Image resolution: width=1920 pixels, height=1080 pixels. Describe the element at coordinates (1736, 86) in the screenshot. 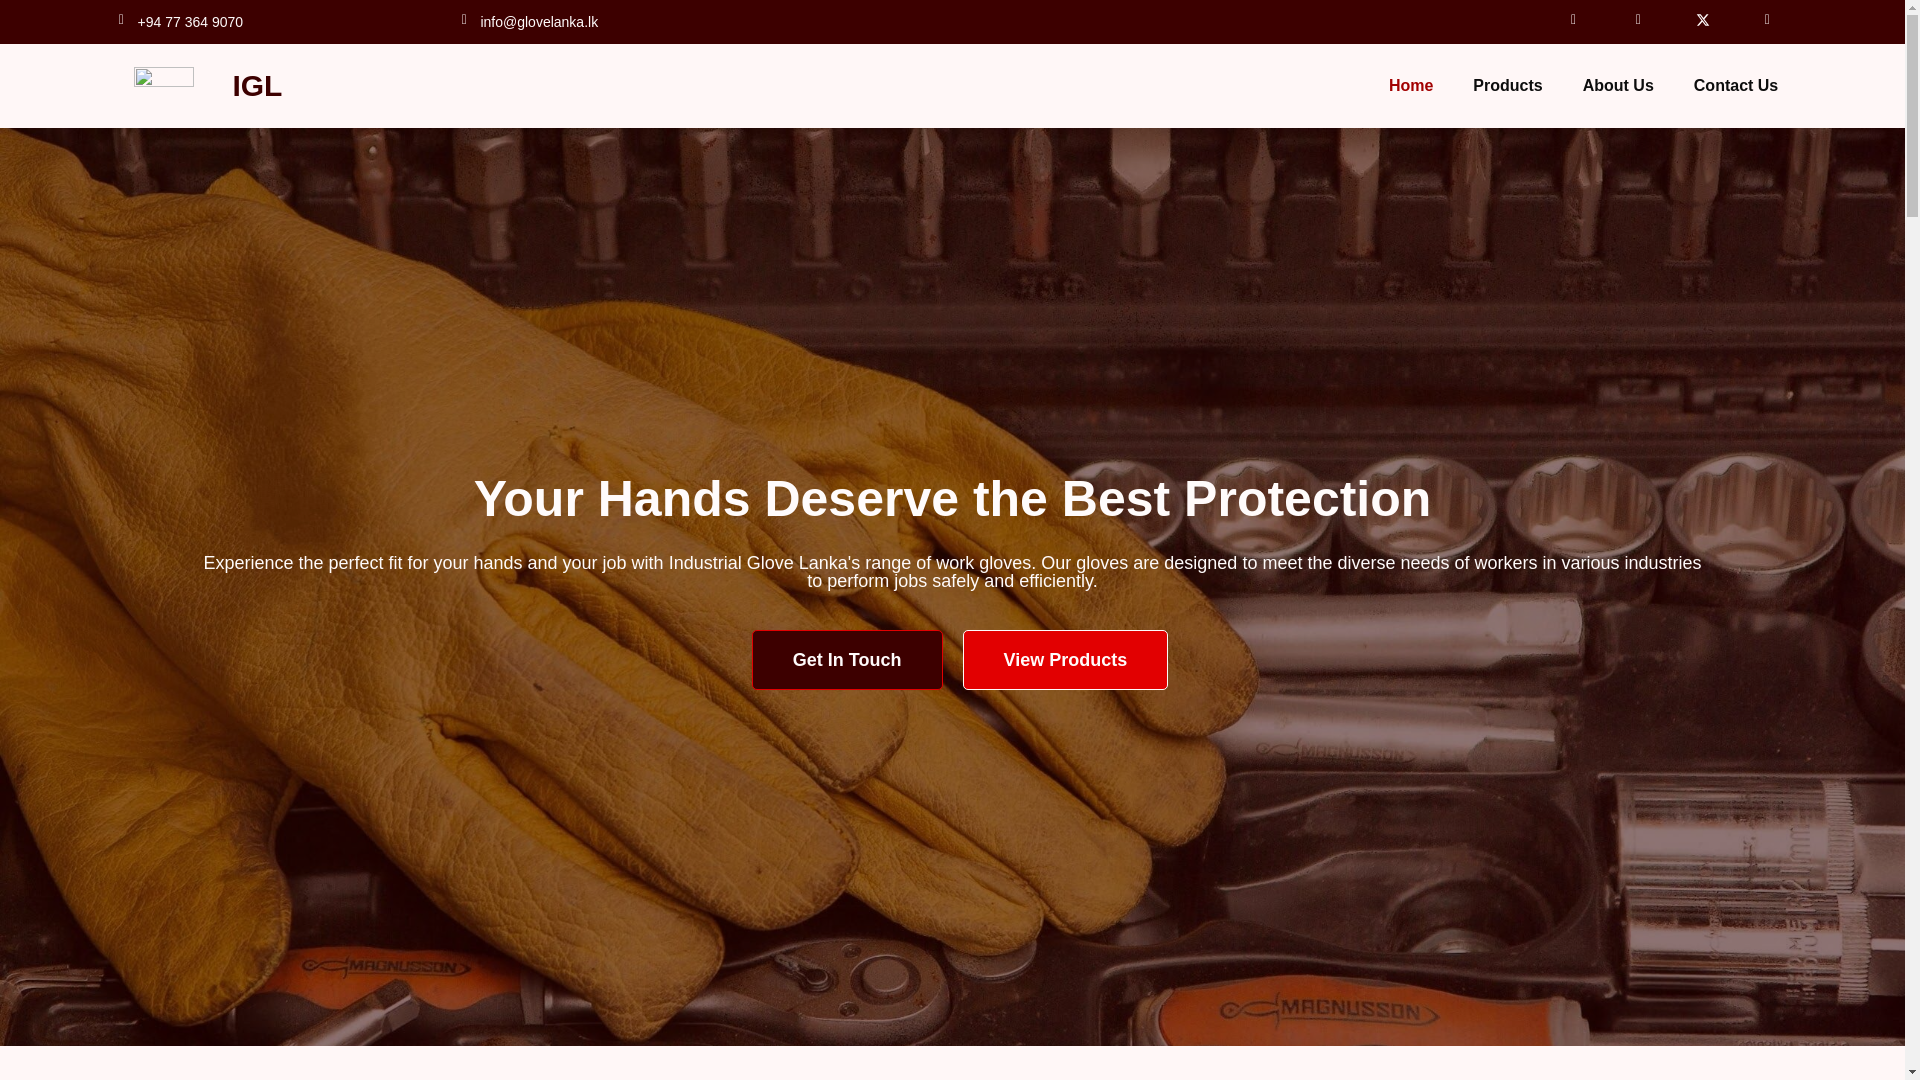

I see `Contact Us` at that location.